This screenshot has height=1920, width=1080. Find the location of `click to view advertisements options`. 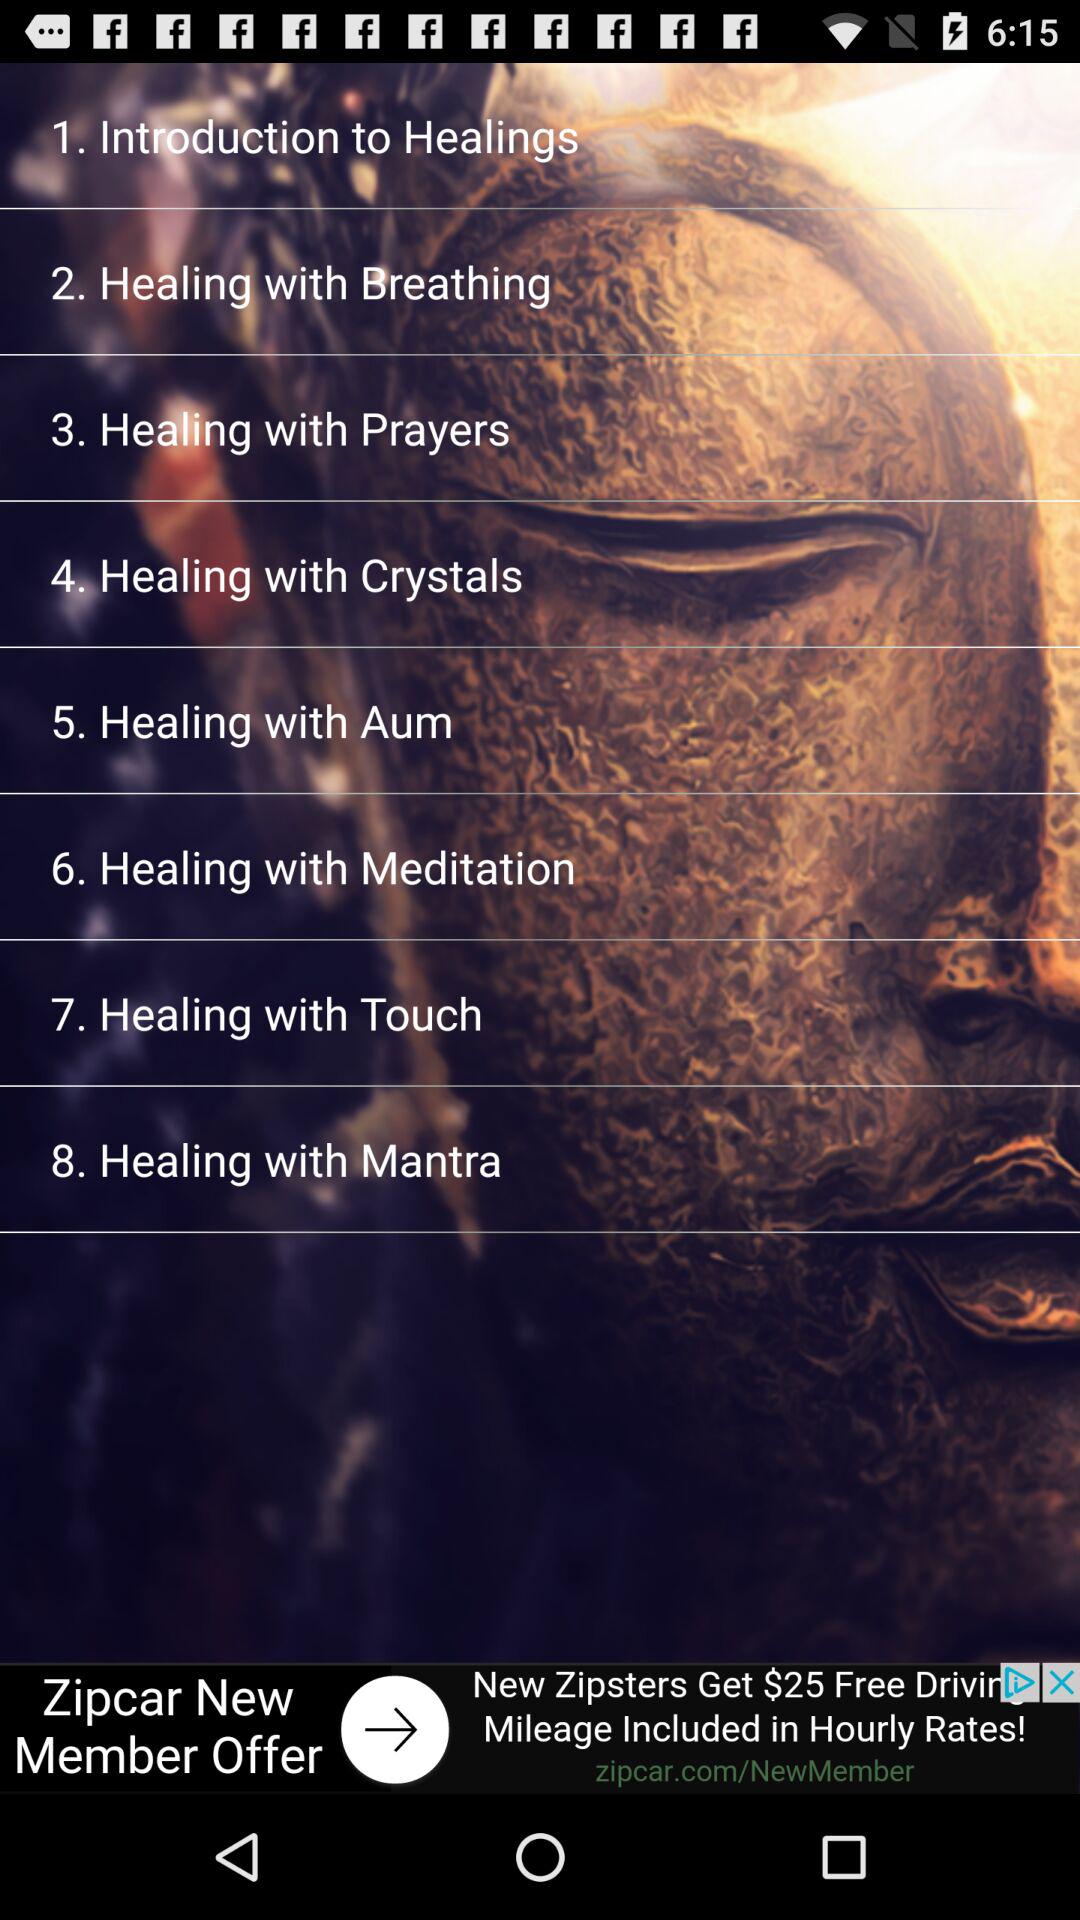

click to view advertisements options is located at coordinates (540, 1728).